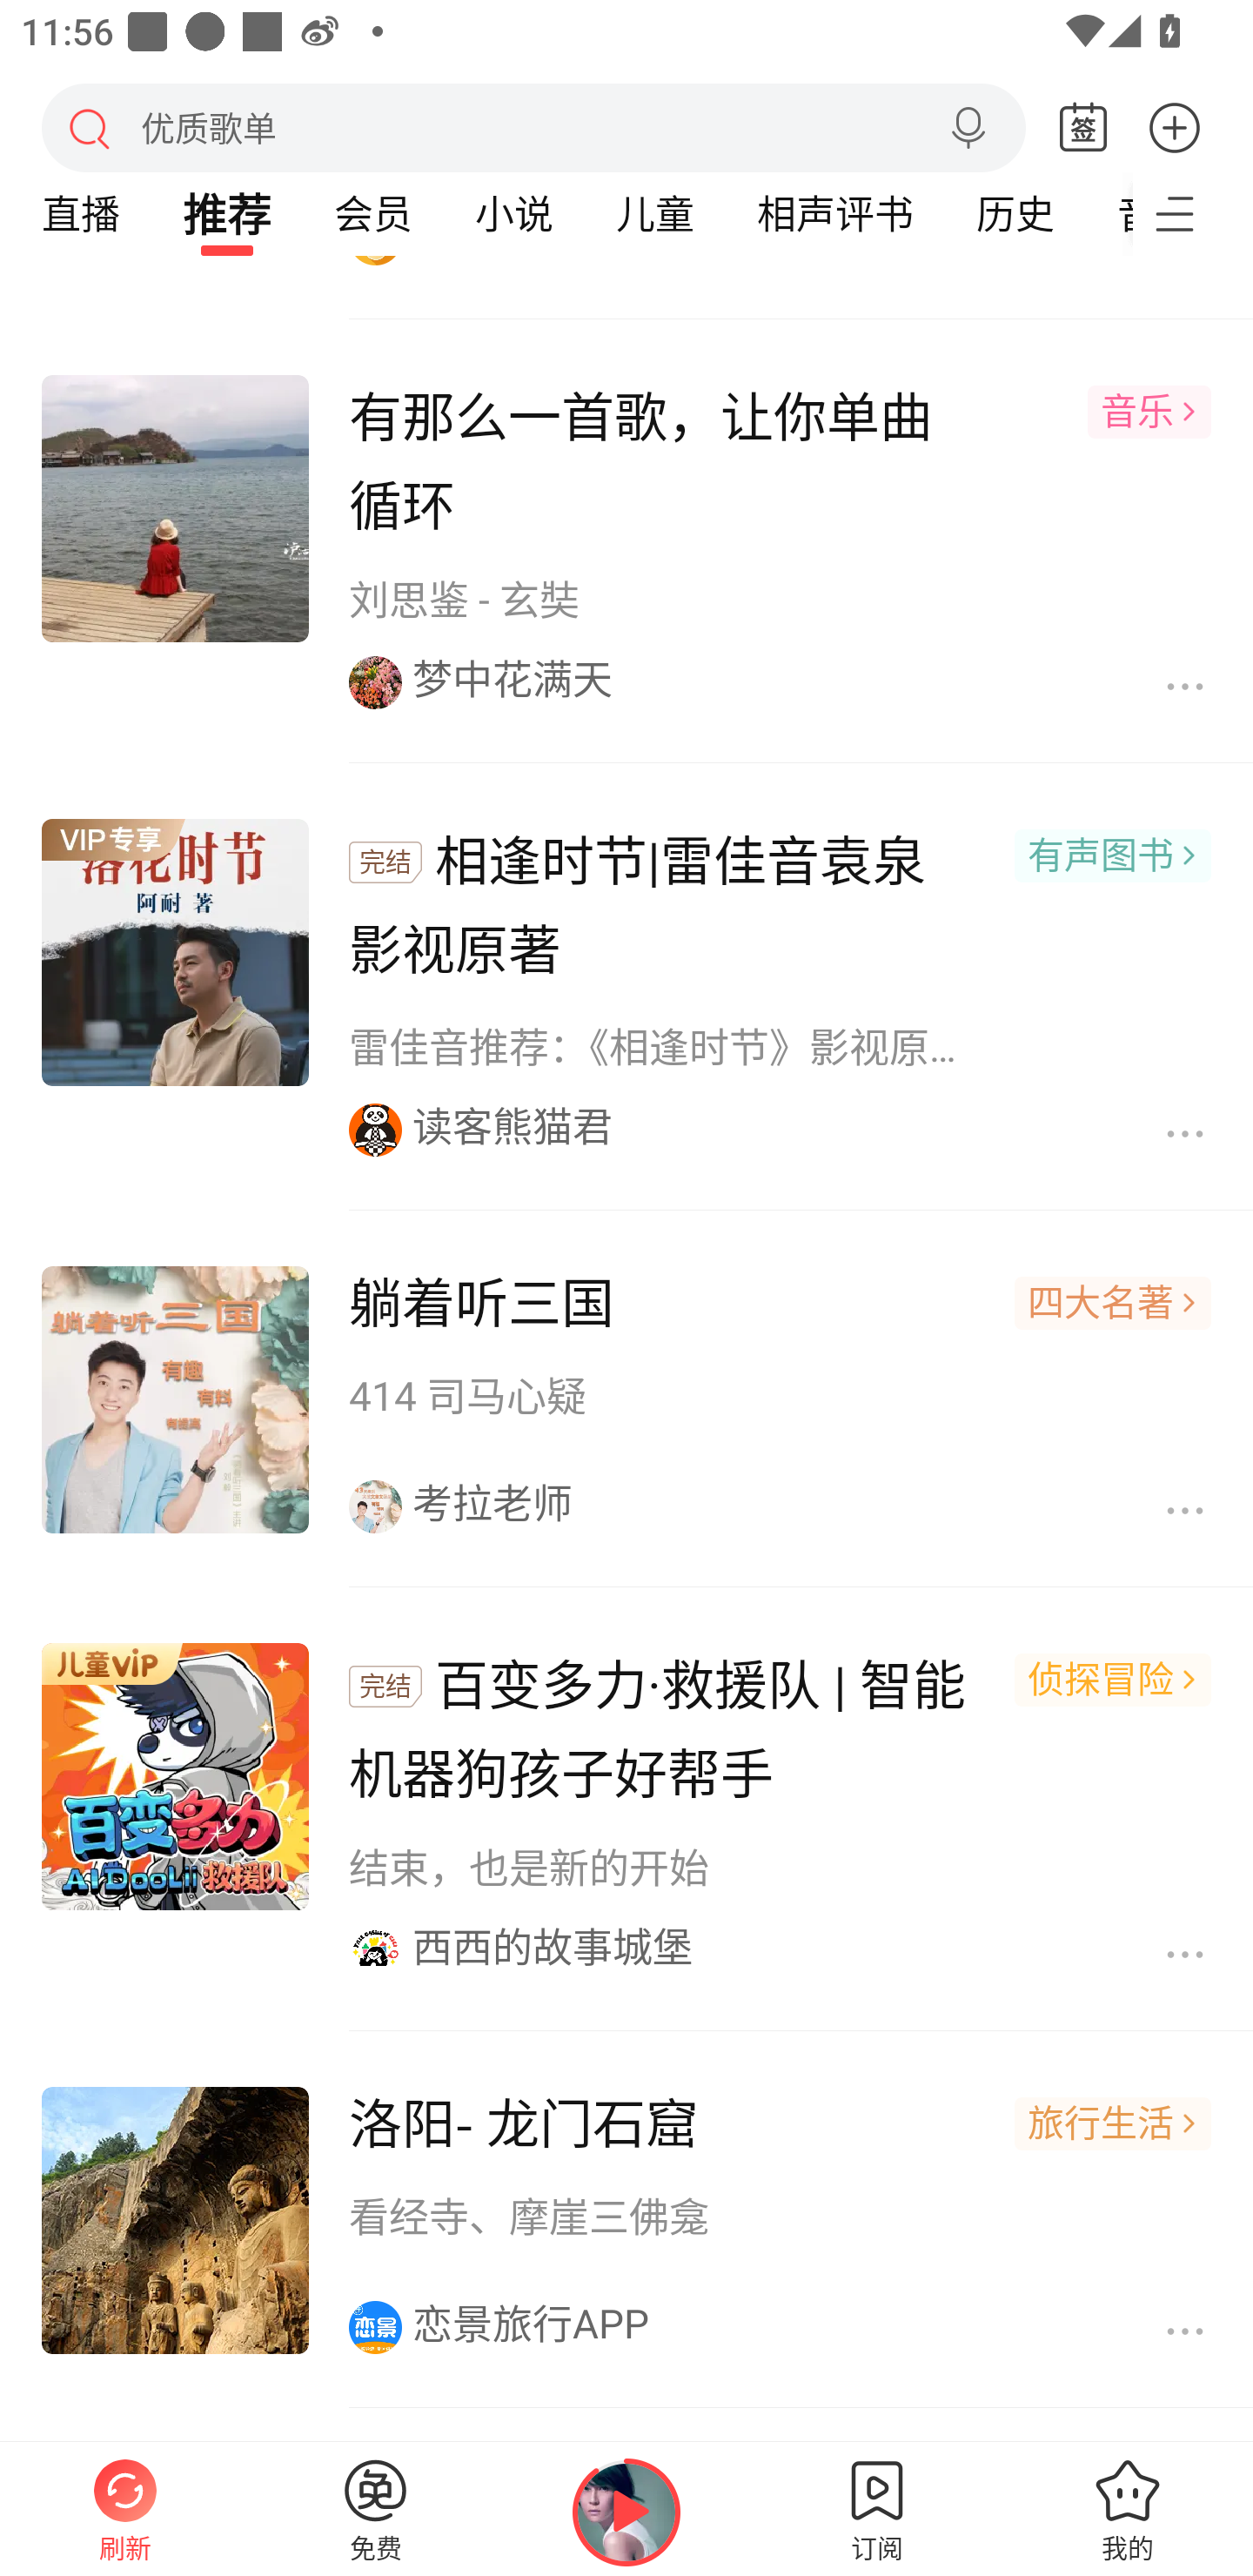 This screenshot has width=1253, height=2576. What do you see at coordinates (513, 214) in the screenshot?
I see `小说` at bounding box center [513, 214].